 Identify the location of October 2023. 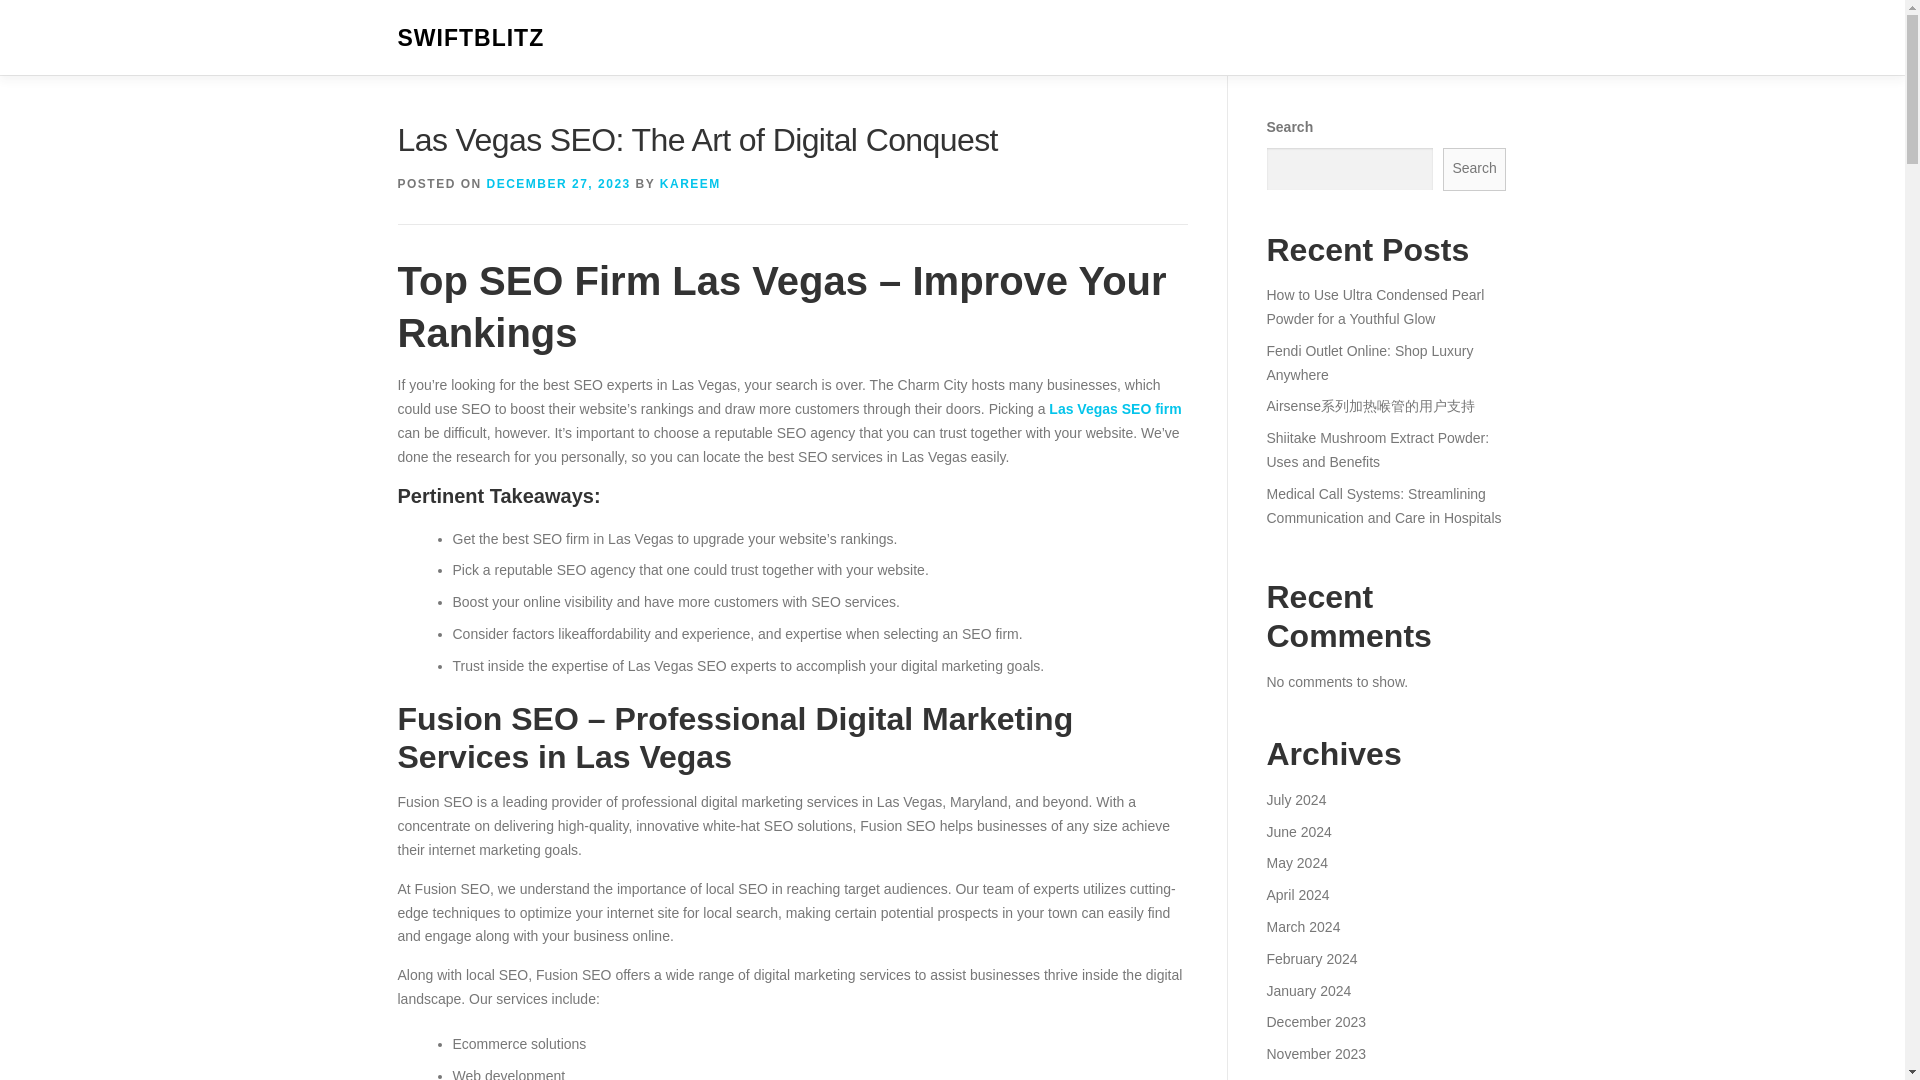
(1308, 1078).